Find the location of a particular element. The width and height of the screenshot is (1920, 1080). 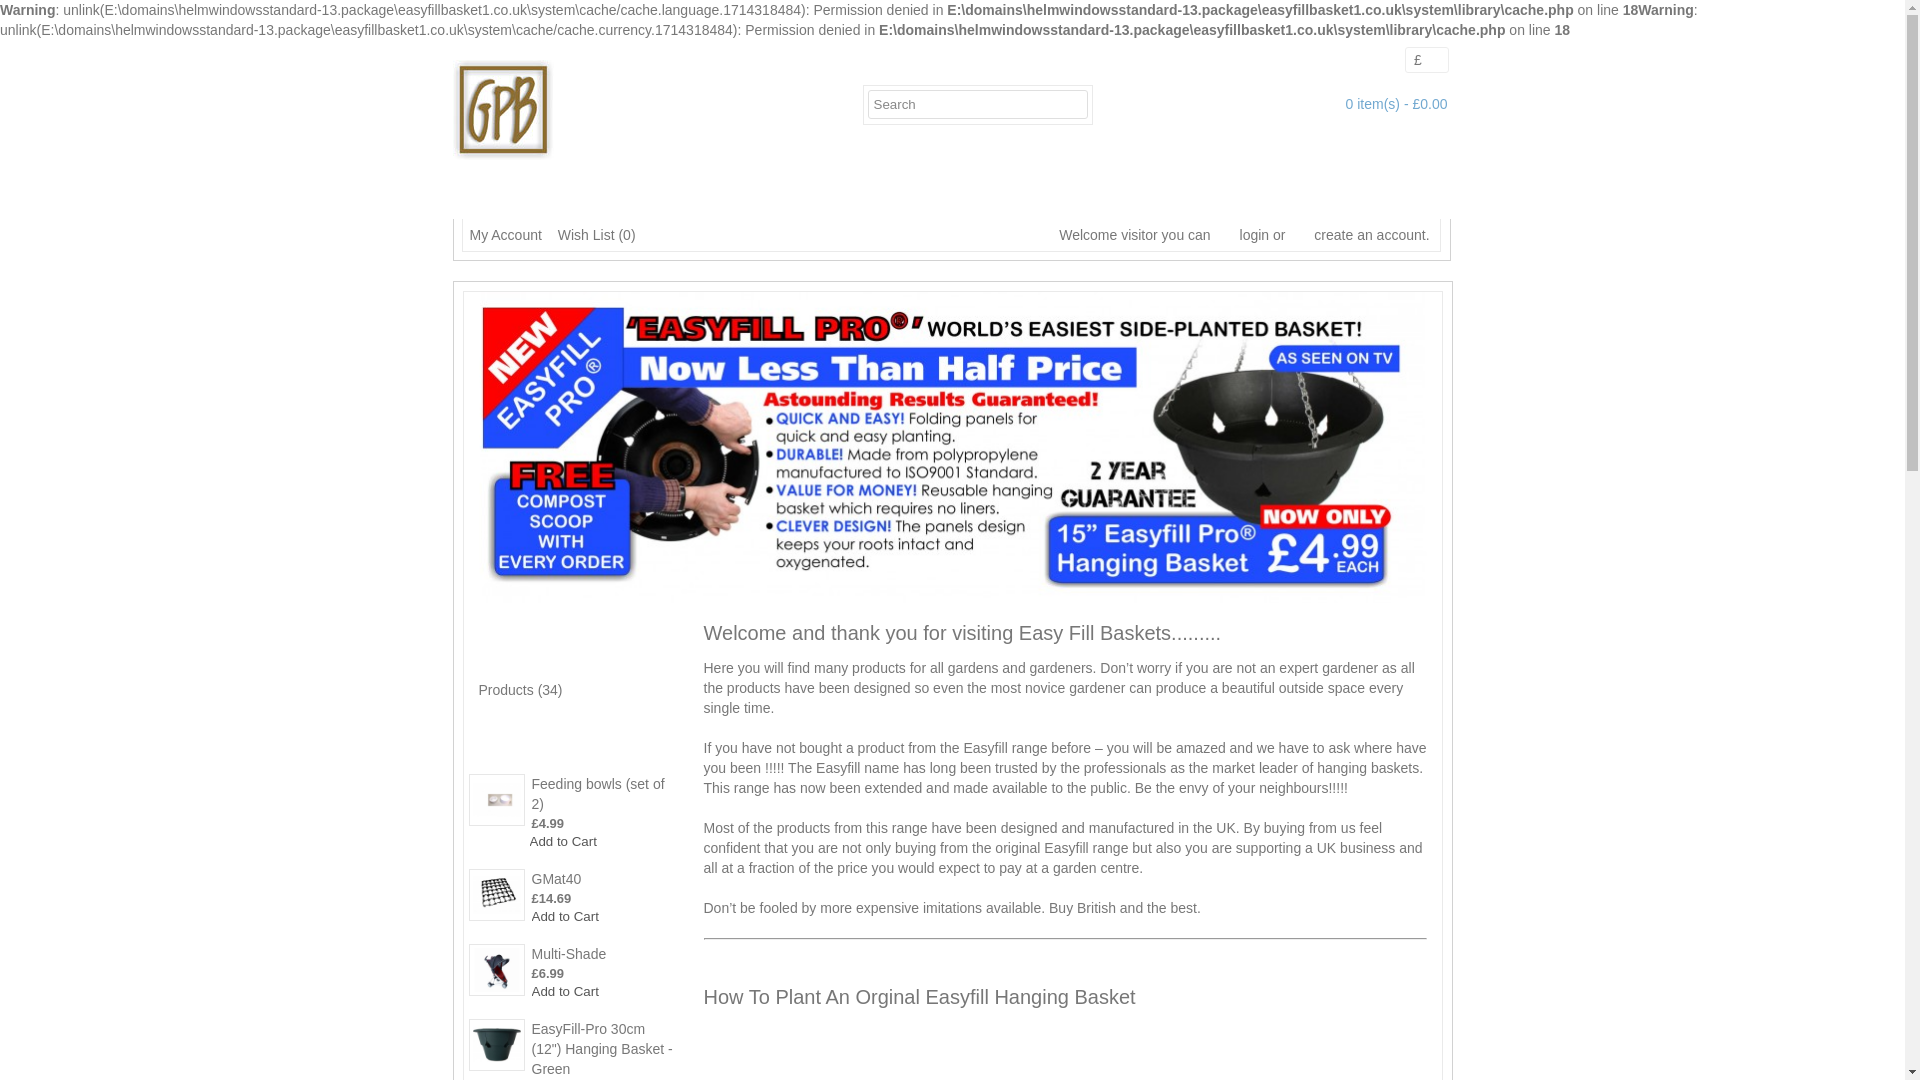

Multi-Shade is located at coordinates (604, 954).